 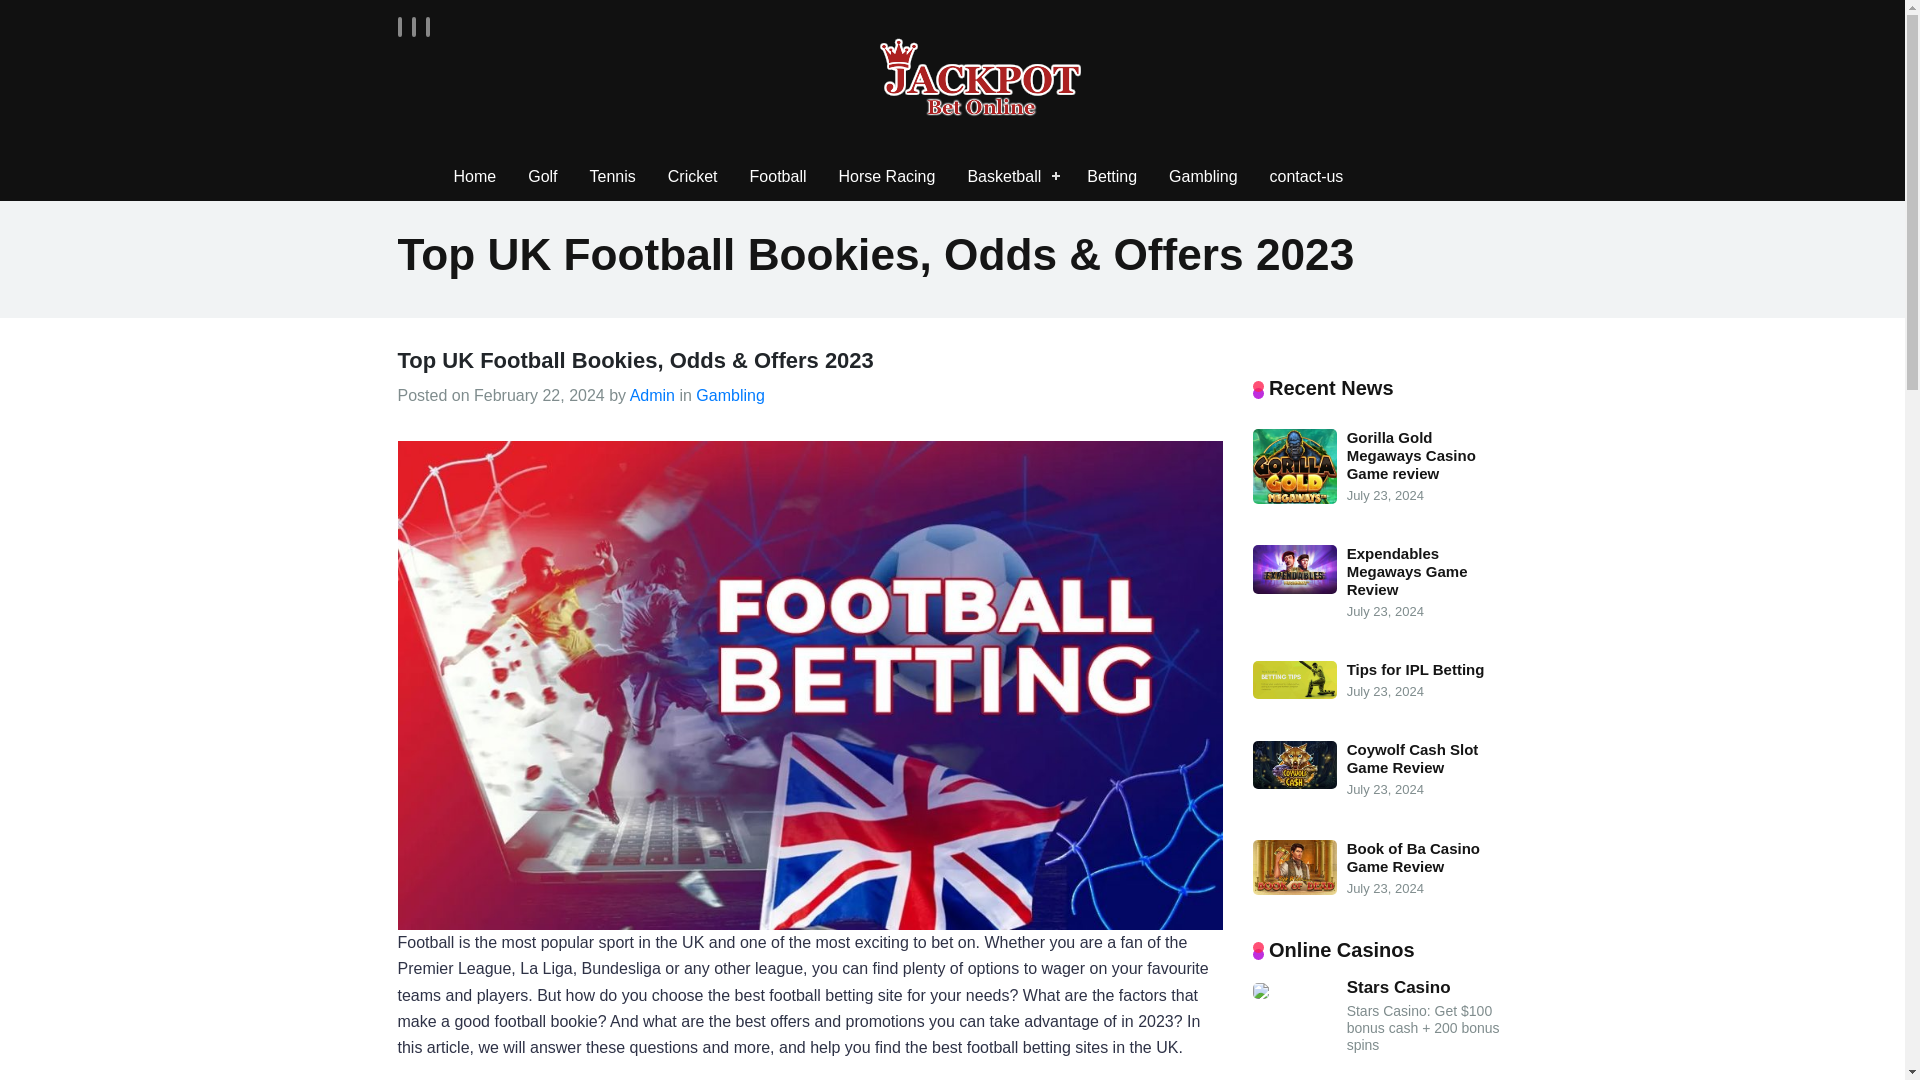 What do you see at coordinates (1010, 176) in the screenshot?
I see `Basketball` at bounding box center [1010, 176].